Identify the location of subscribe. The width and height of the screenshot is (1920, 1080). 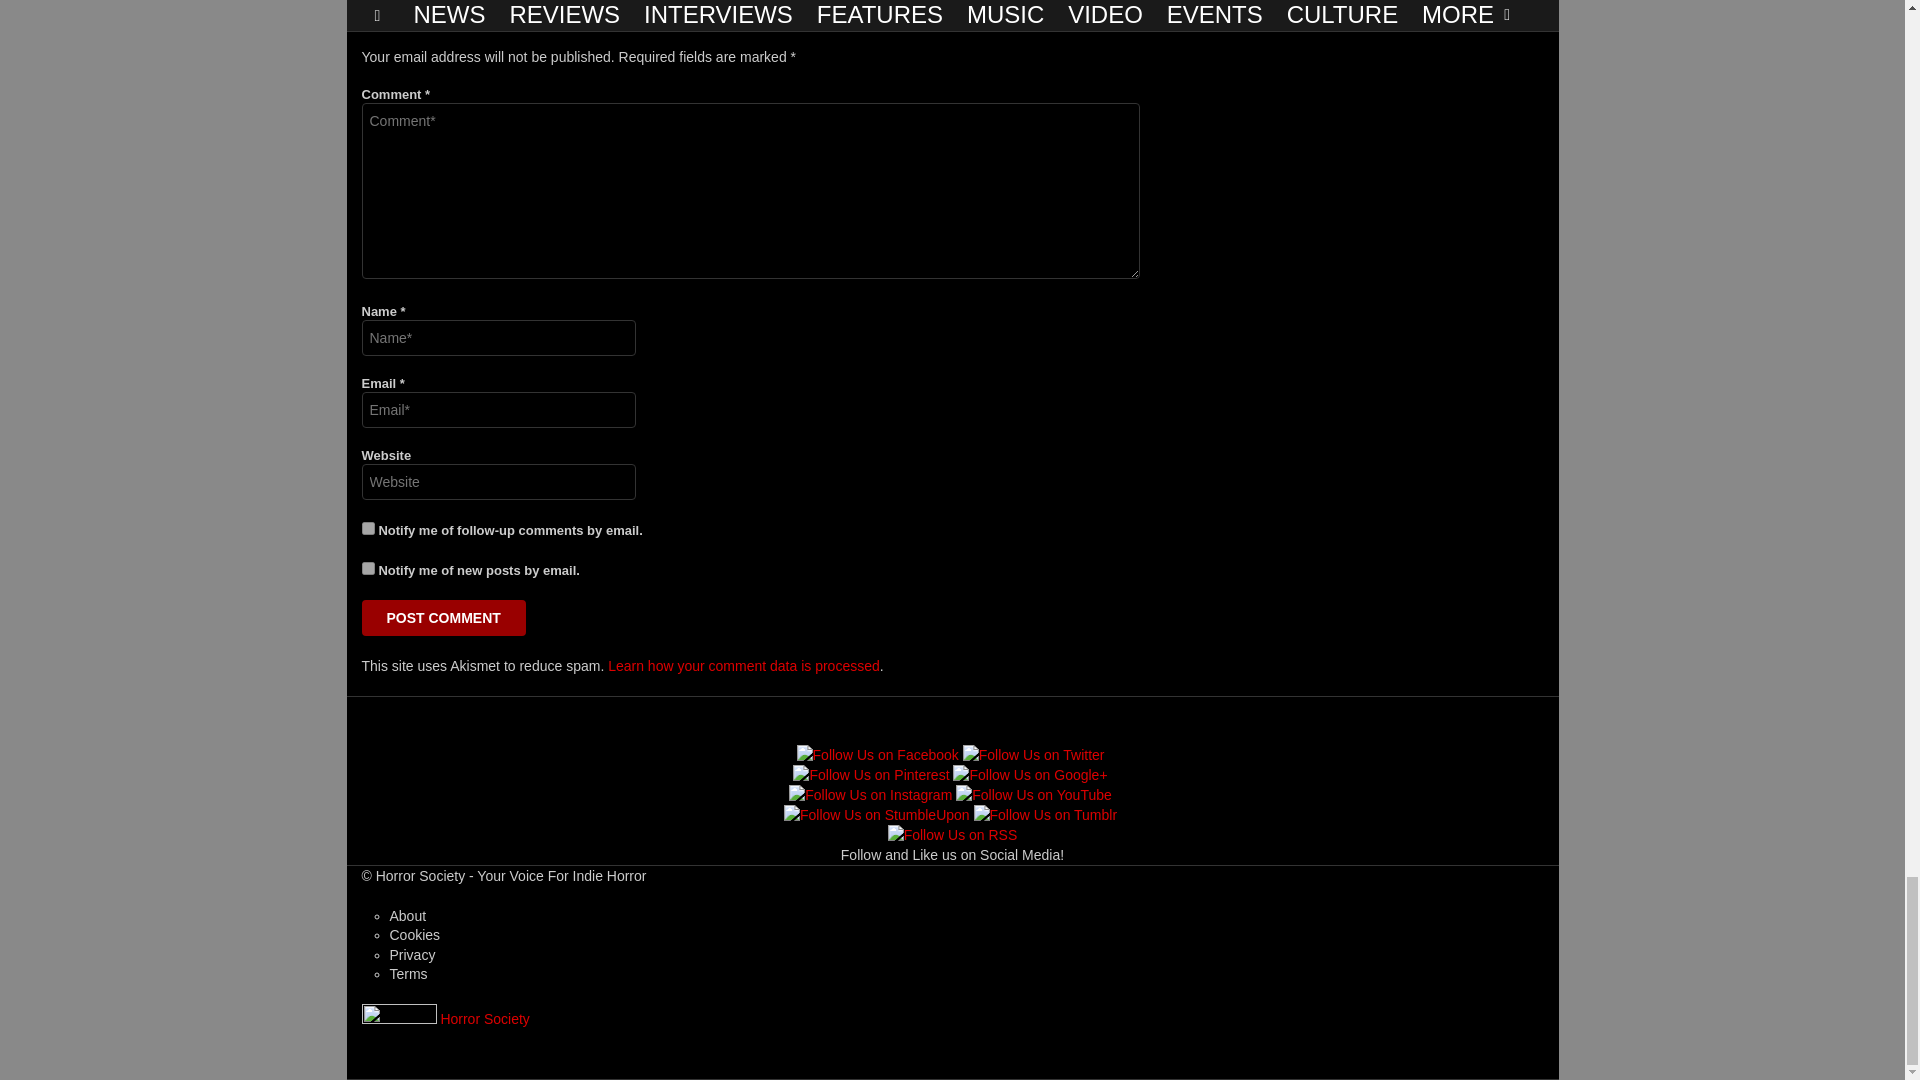
(368, 528).